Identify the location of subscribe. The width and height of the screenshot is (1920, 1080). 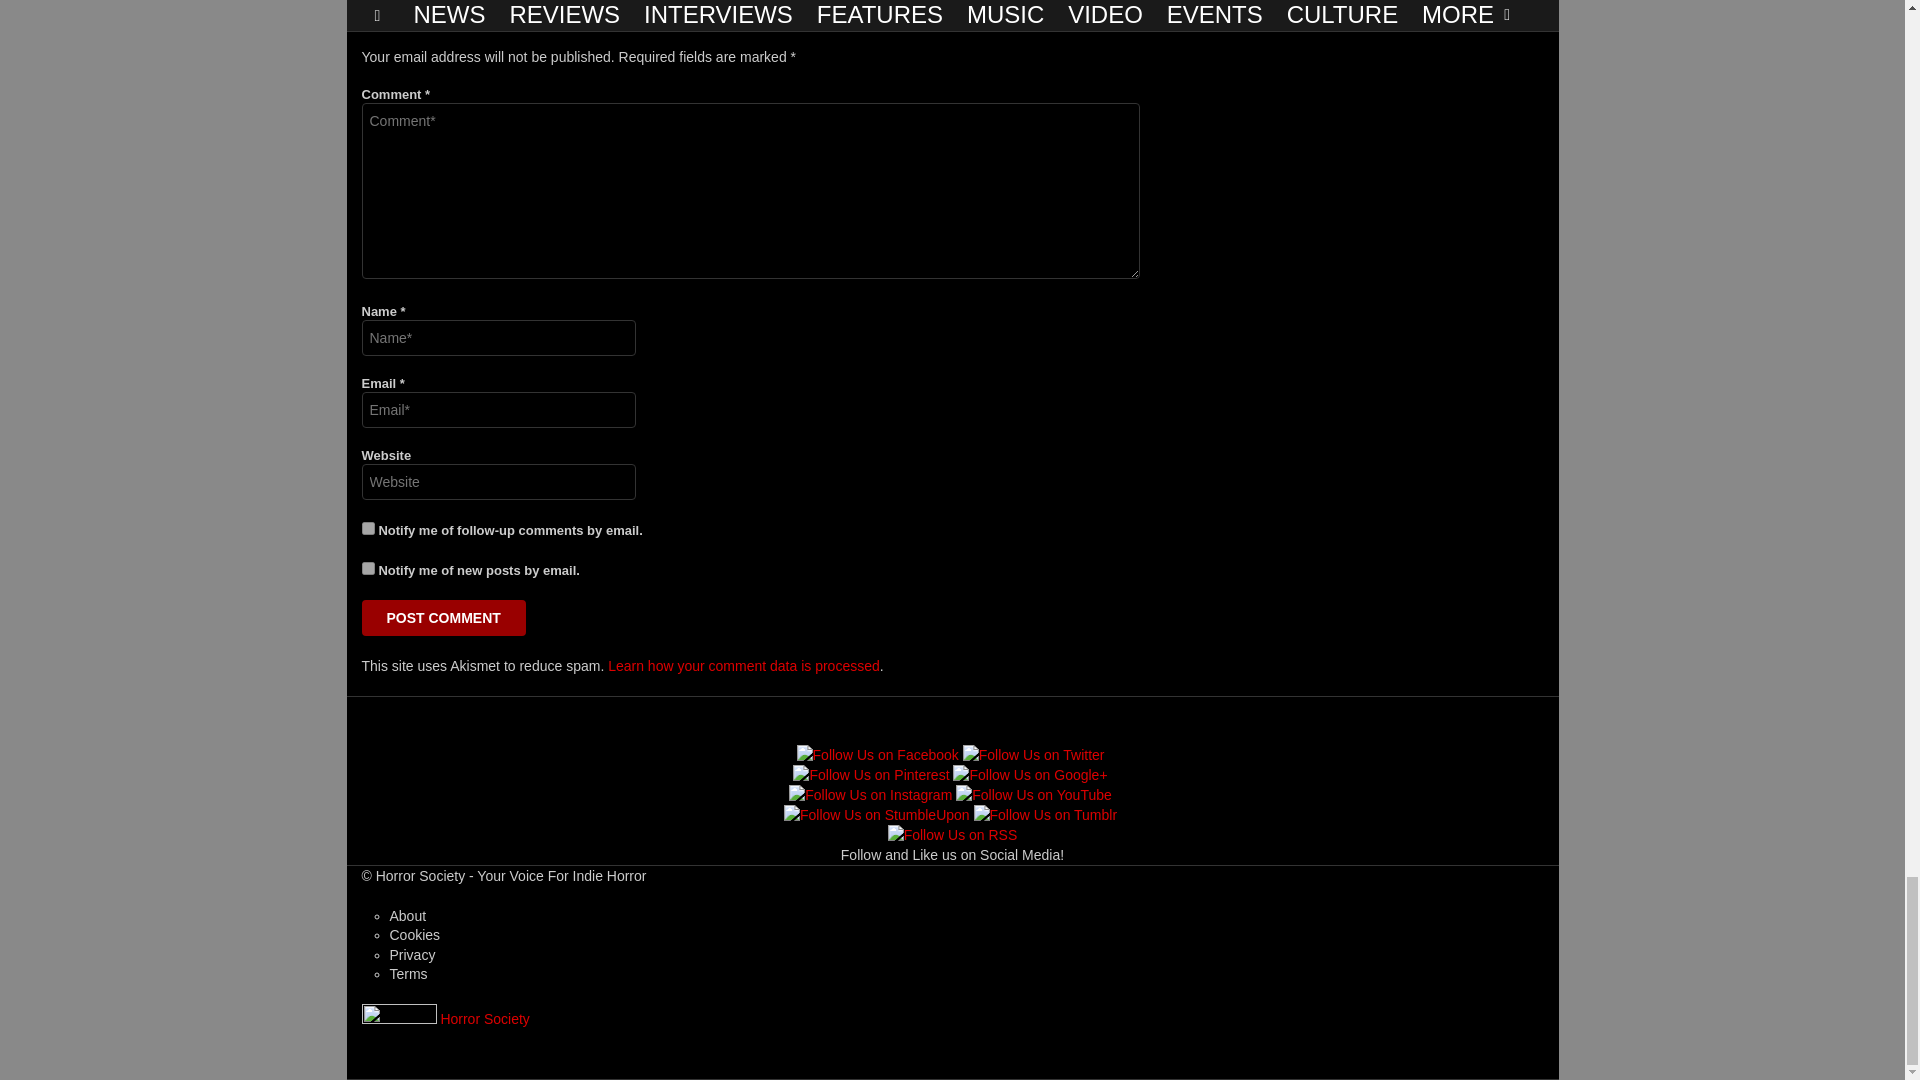
(368, 528).